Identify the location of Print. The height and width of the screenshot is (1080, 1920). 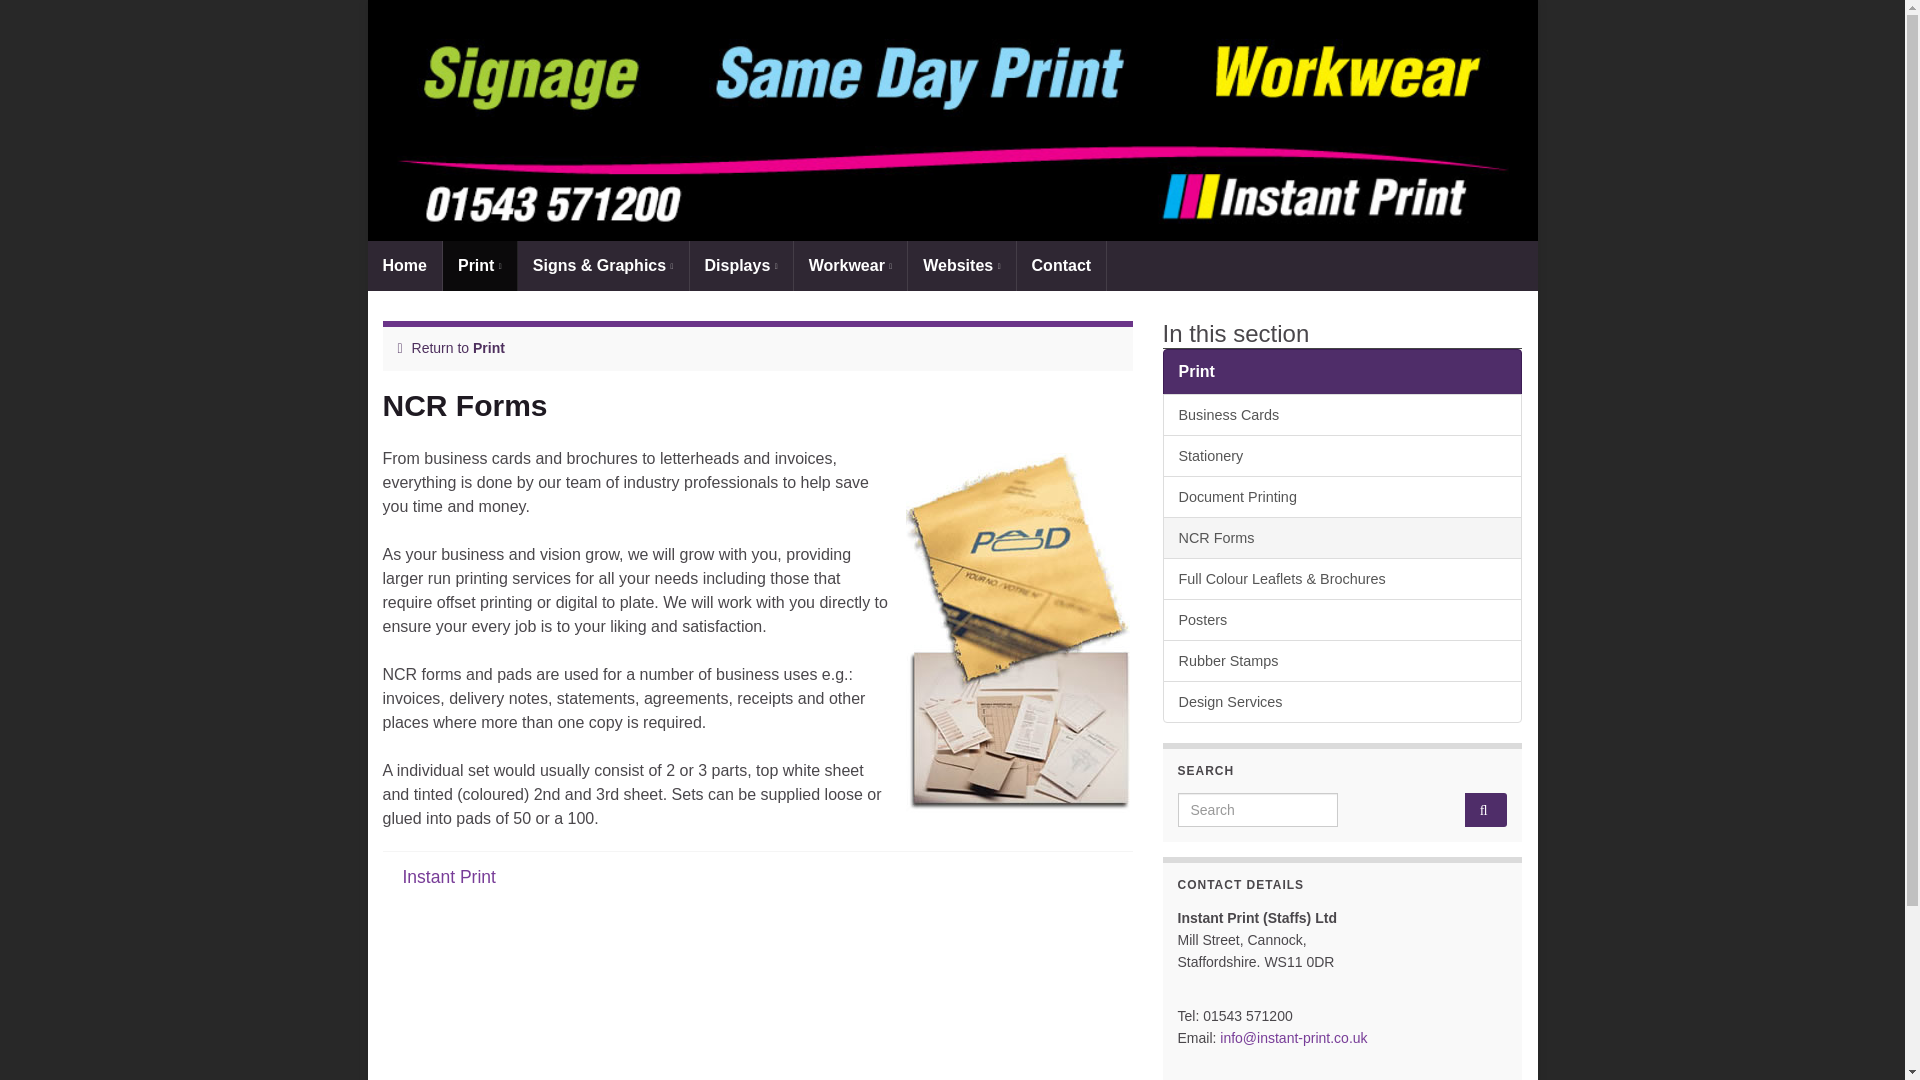
(488, 348).